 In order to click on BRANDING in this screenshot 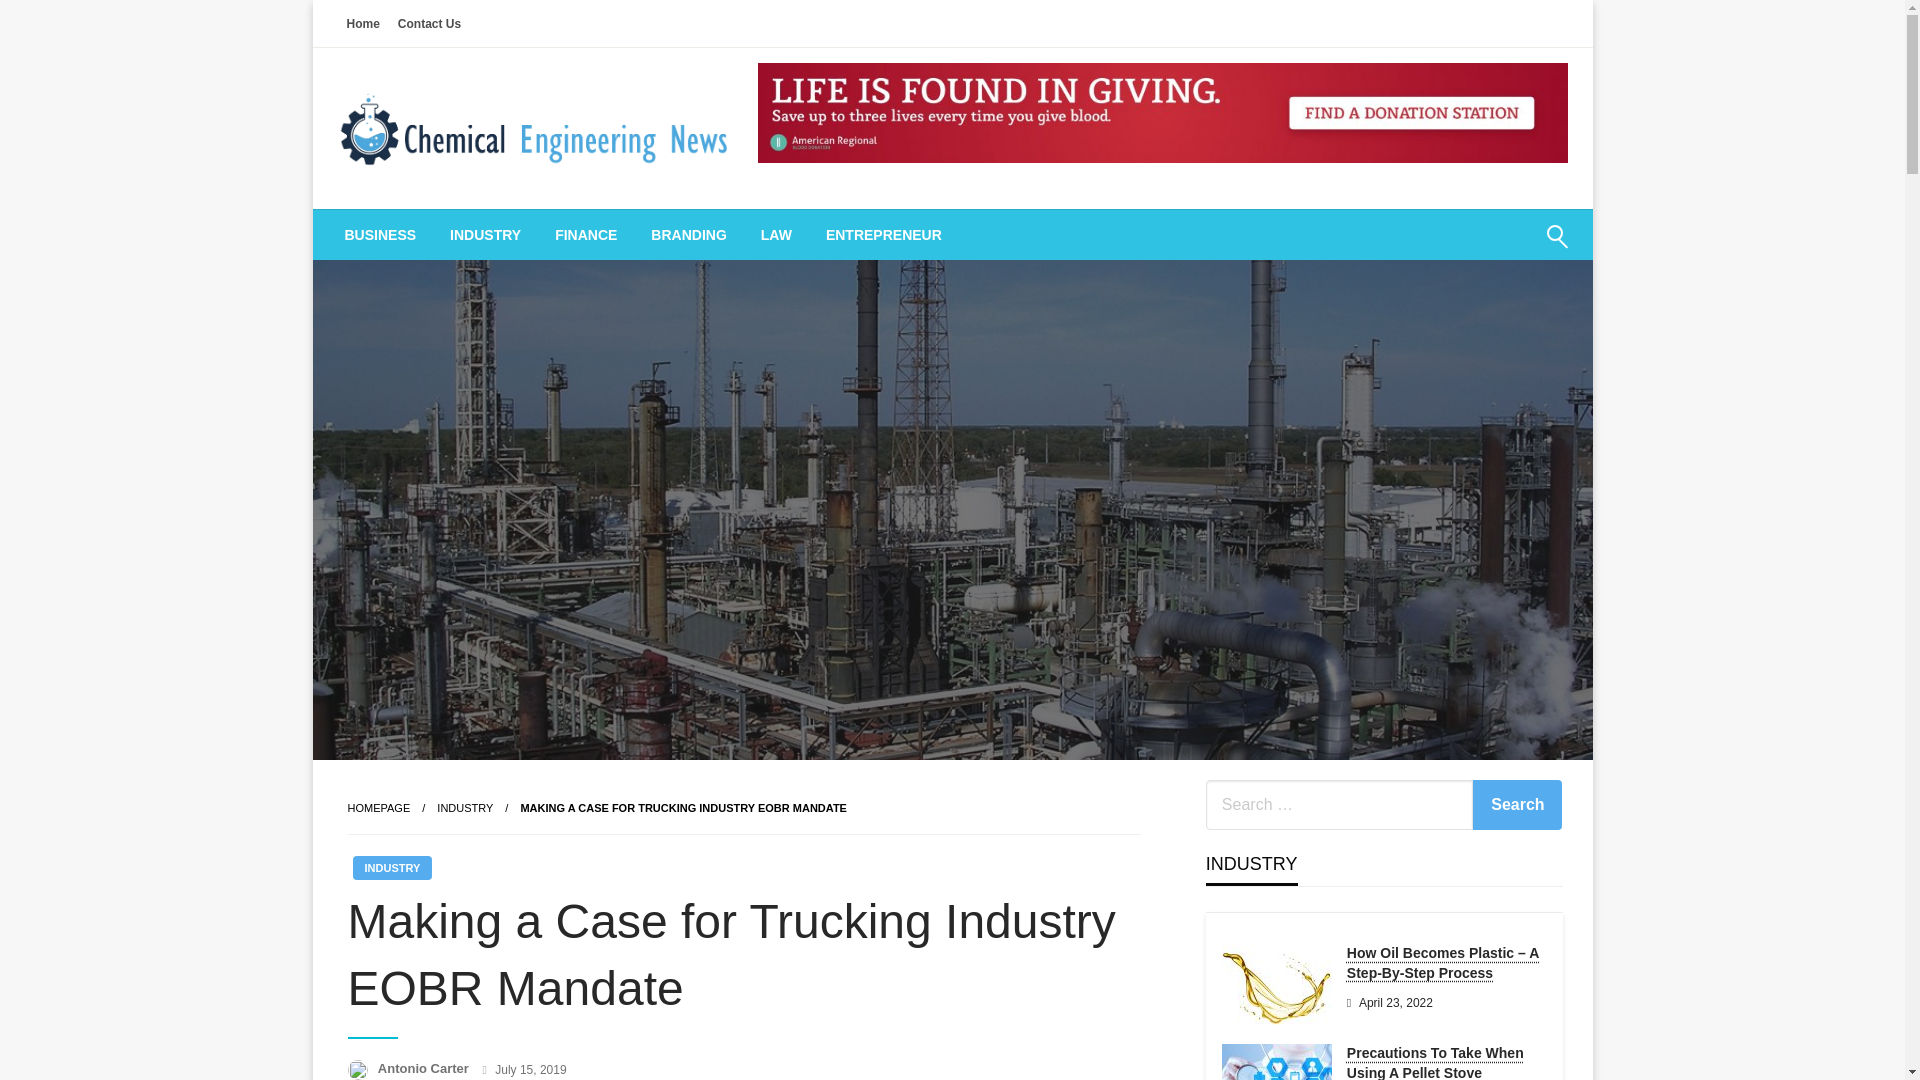, I will do `click(688, 234)`.